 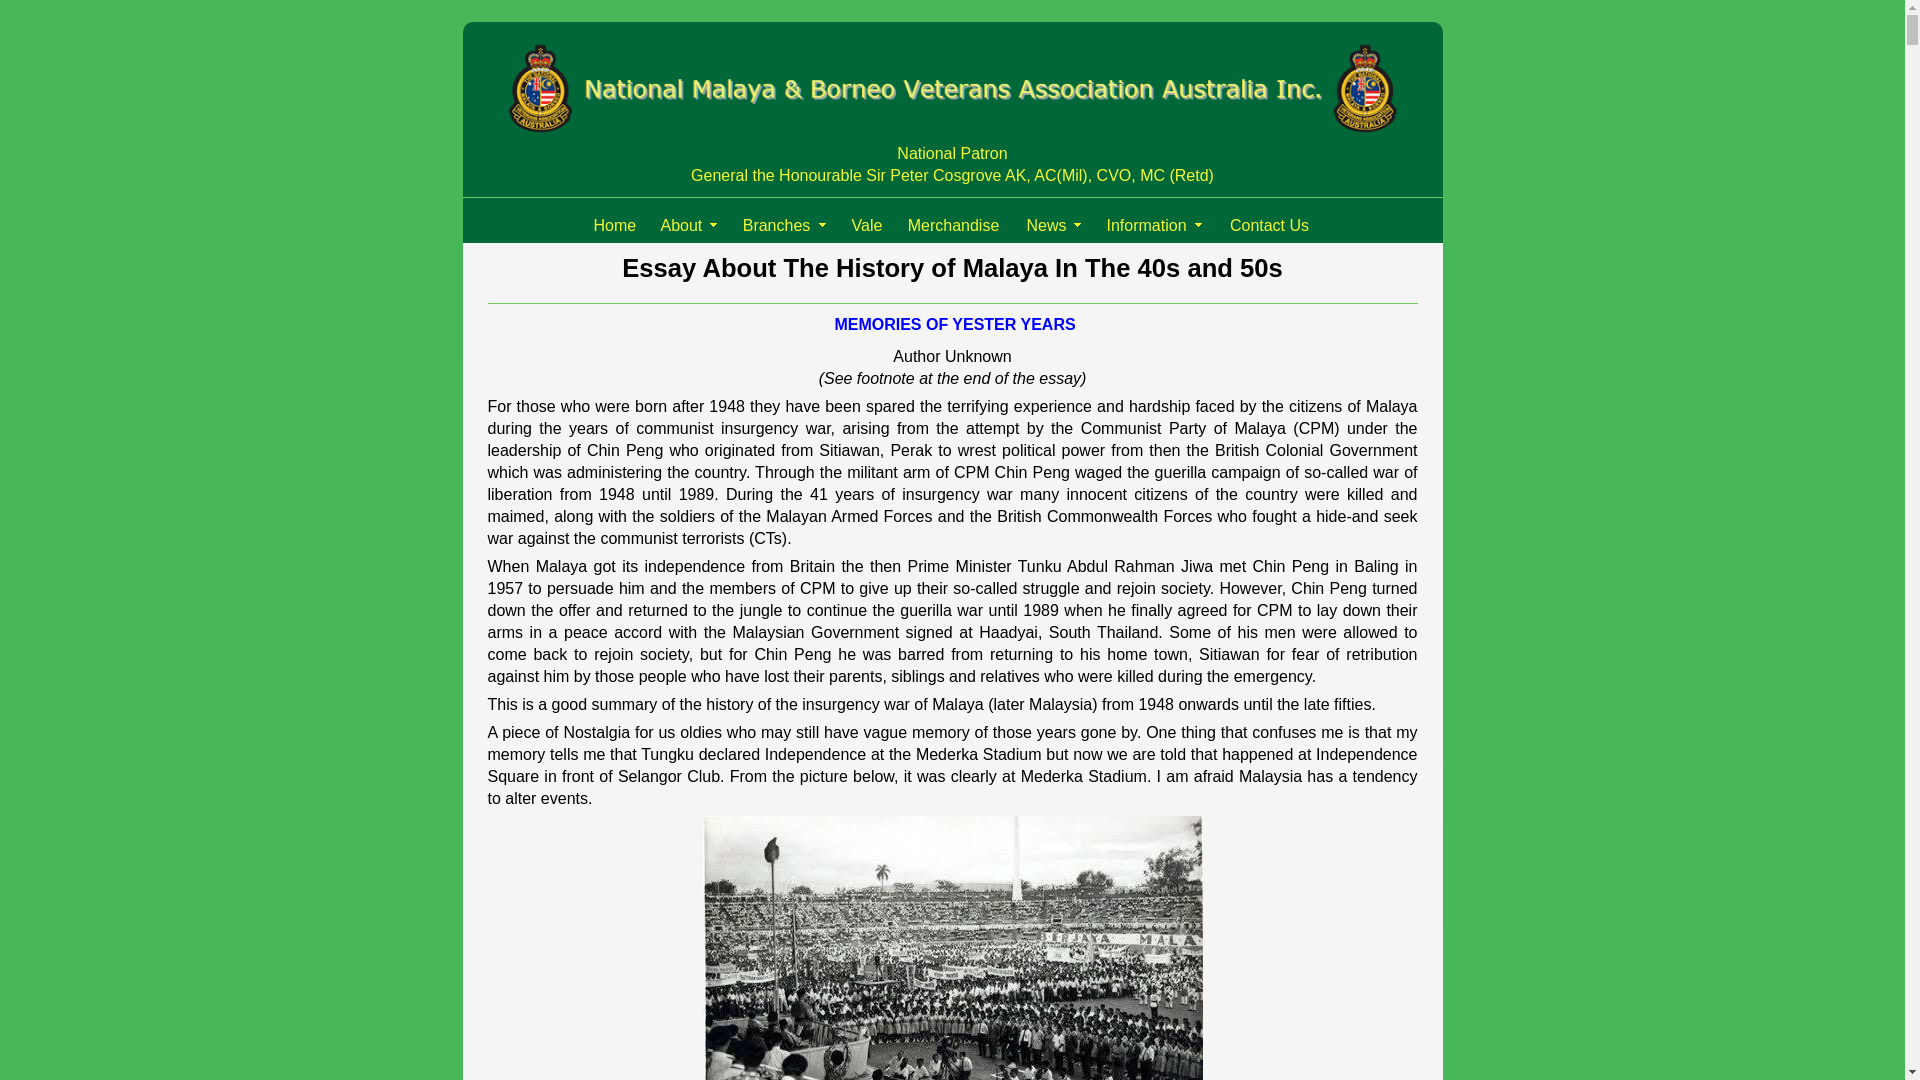 I want to click on Contact Us, so click(x=1269, y=228).